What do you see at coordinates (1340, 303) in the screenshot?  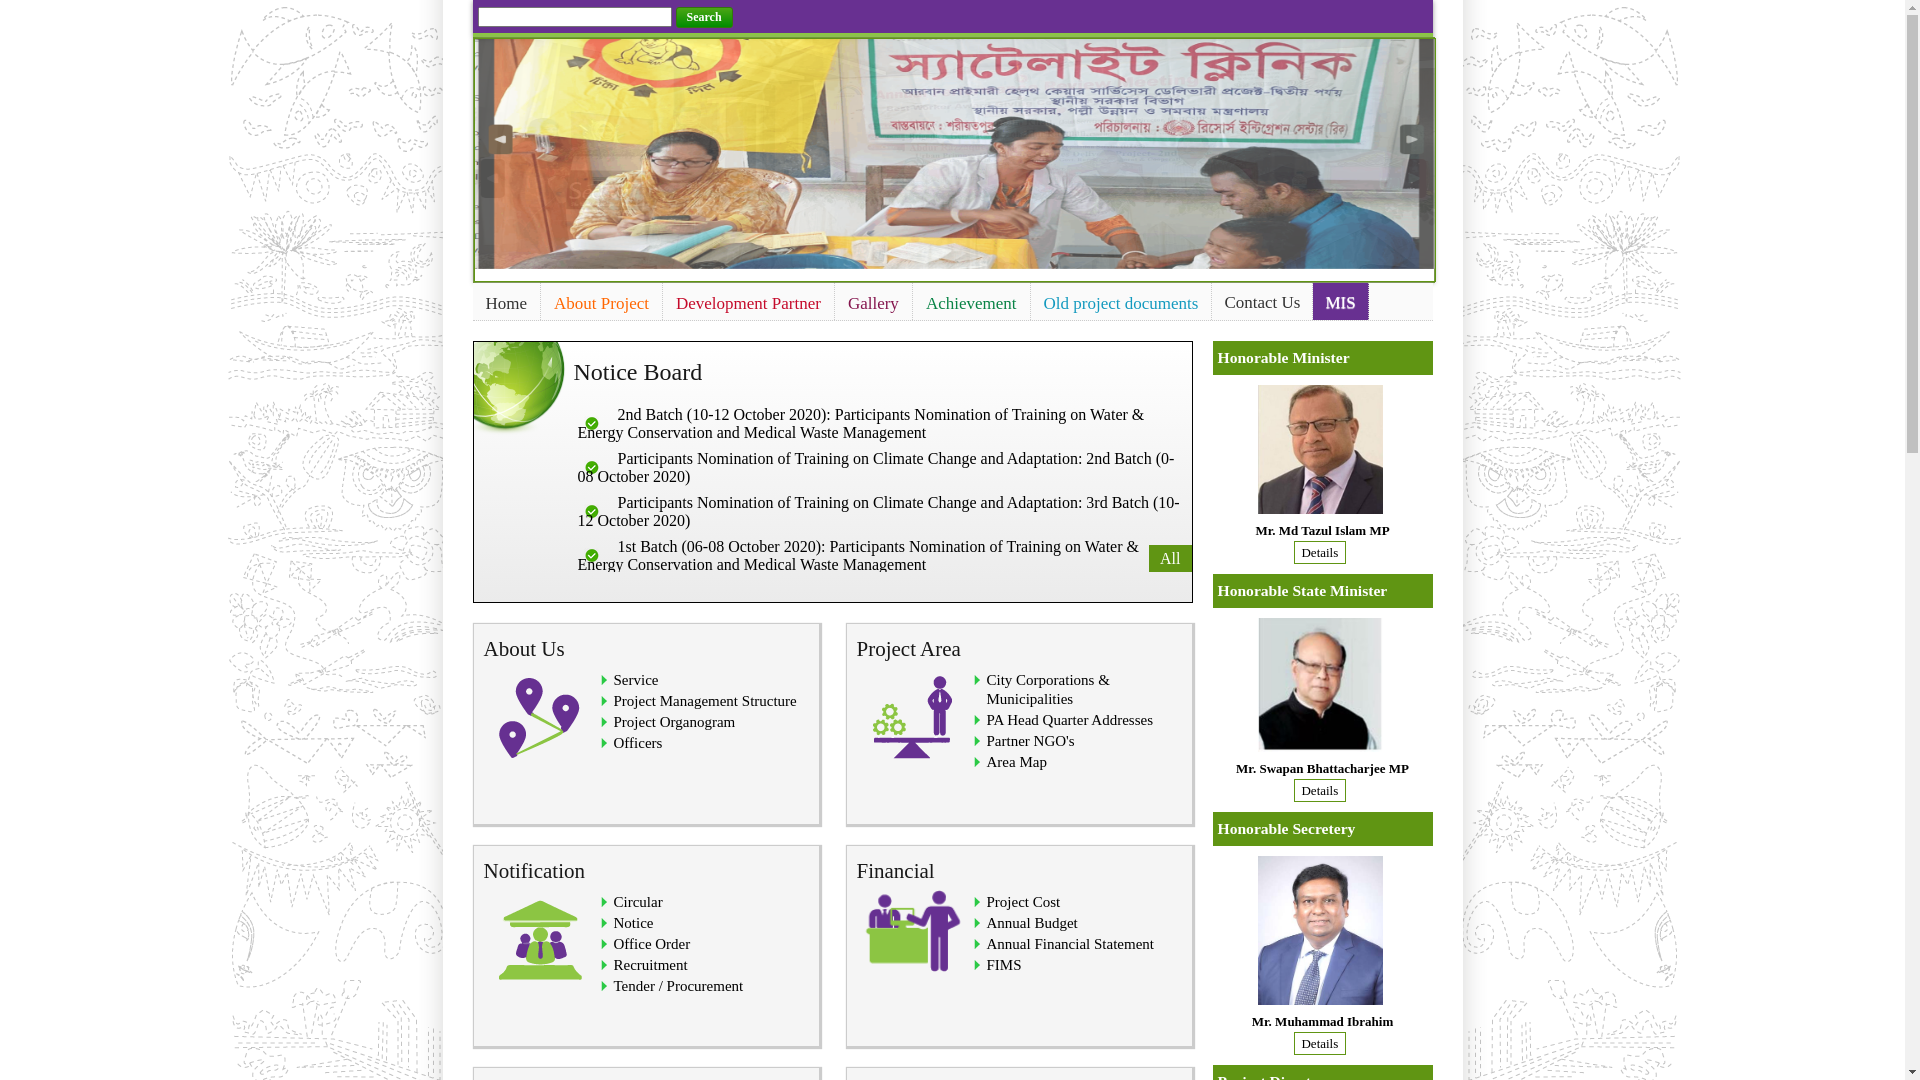 I see `MIS` at bounding box center [1340, 303].